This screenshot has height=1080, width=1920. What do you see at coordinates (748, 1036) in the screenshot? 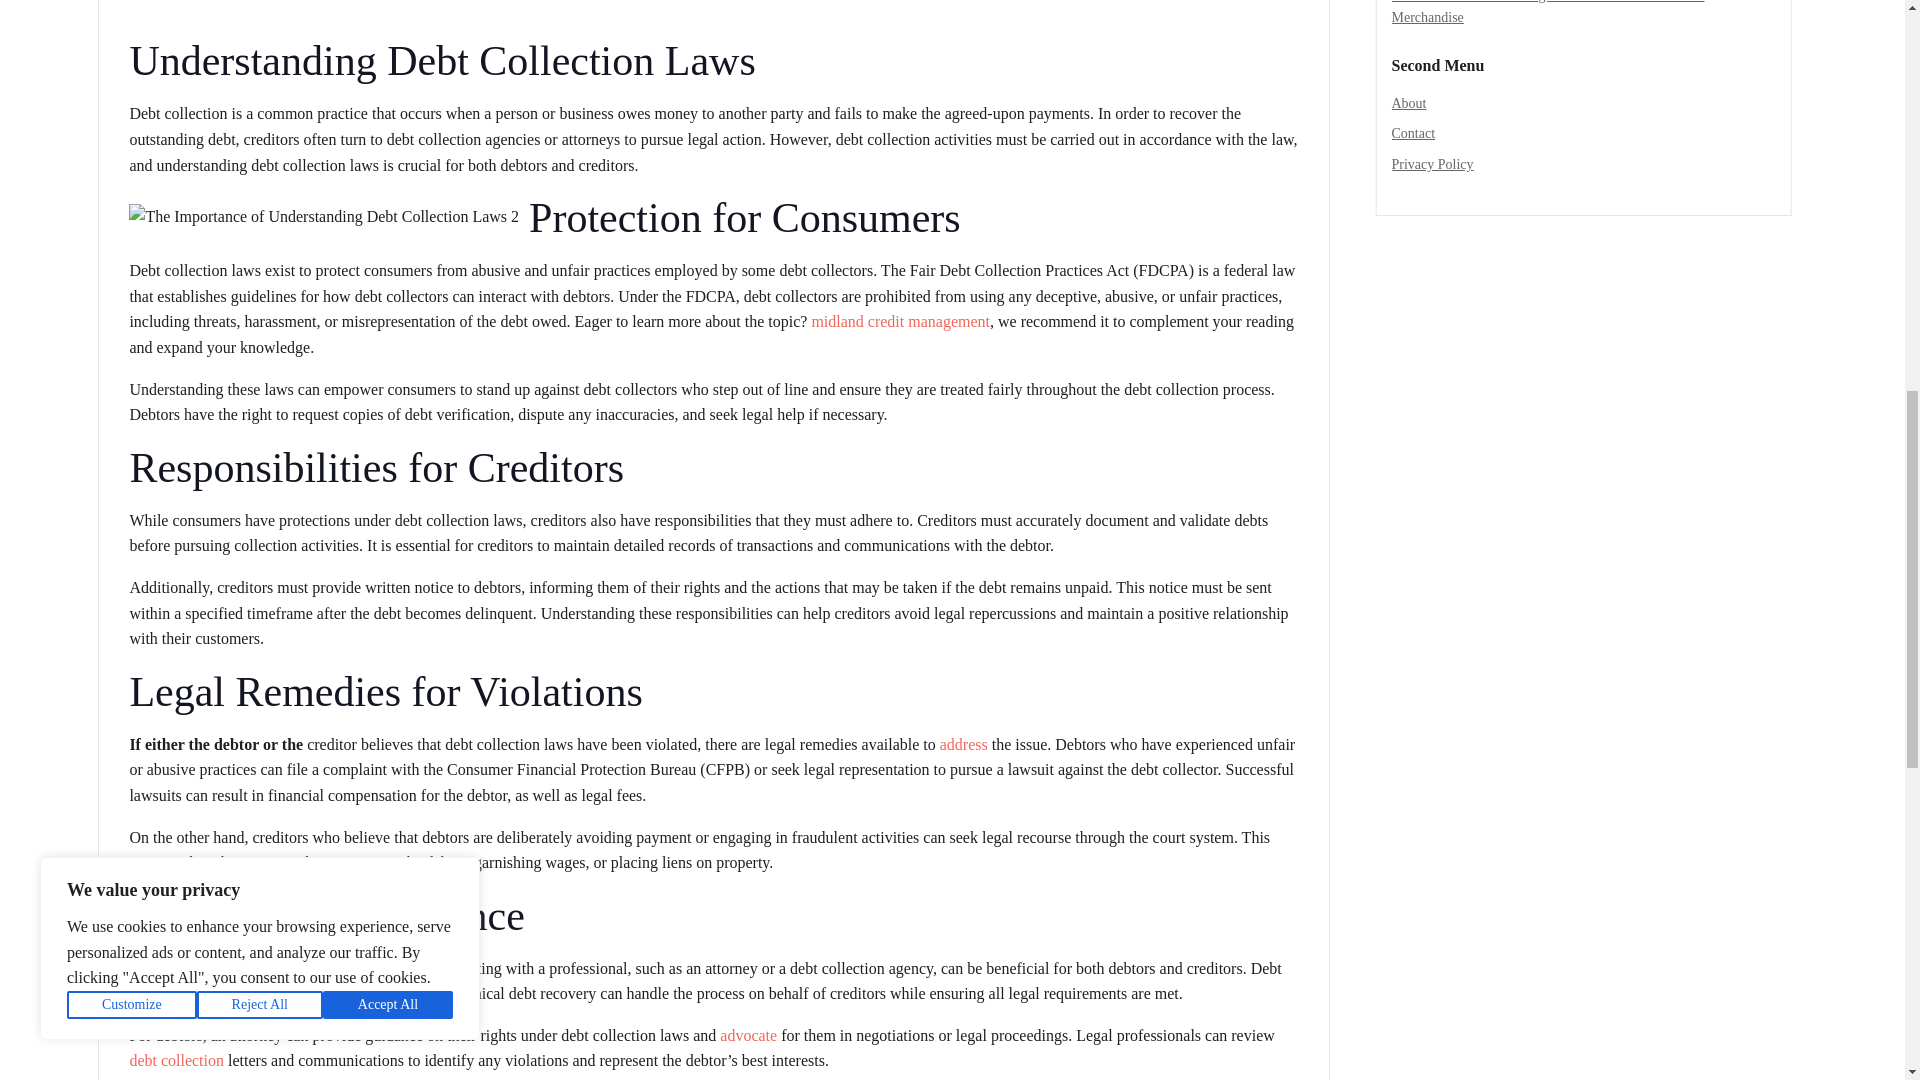
I see `advocate` at bounding box center [748, 1036].